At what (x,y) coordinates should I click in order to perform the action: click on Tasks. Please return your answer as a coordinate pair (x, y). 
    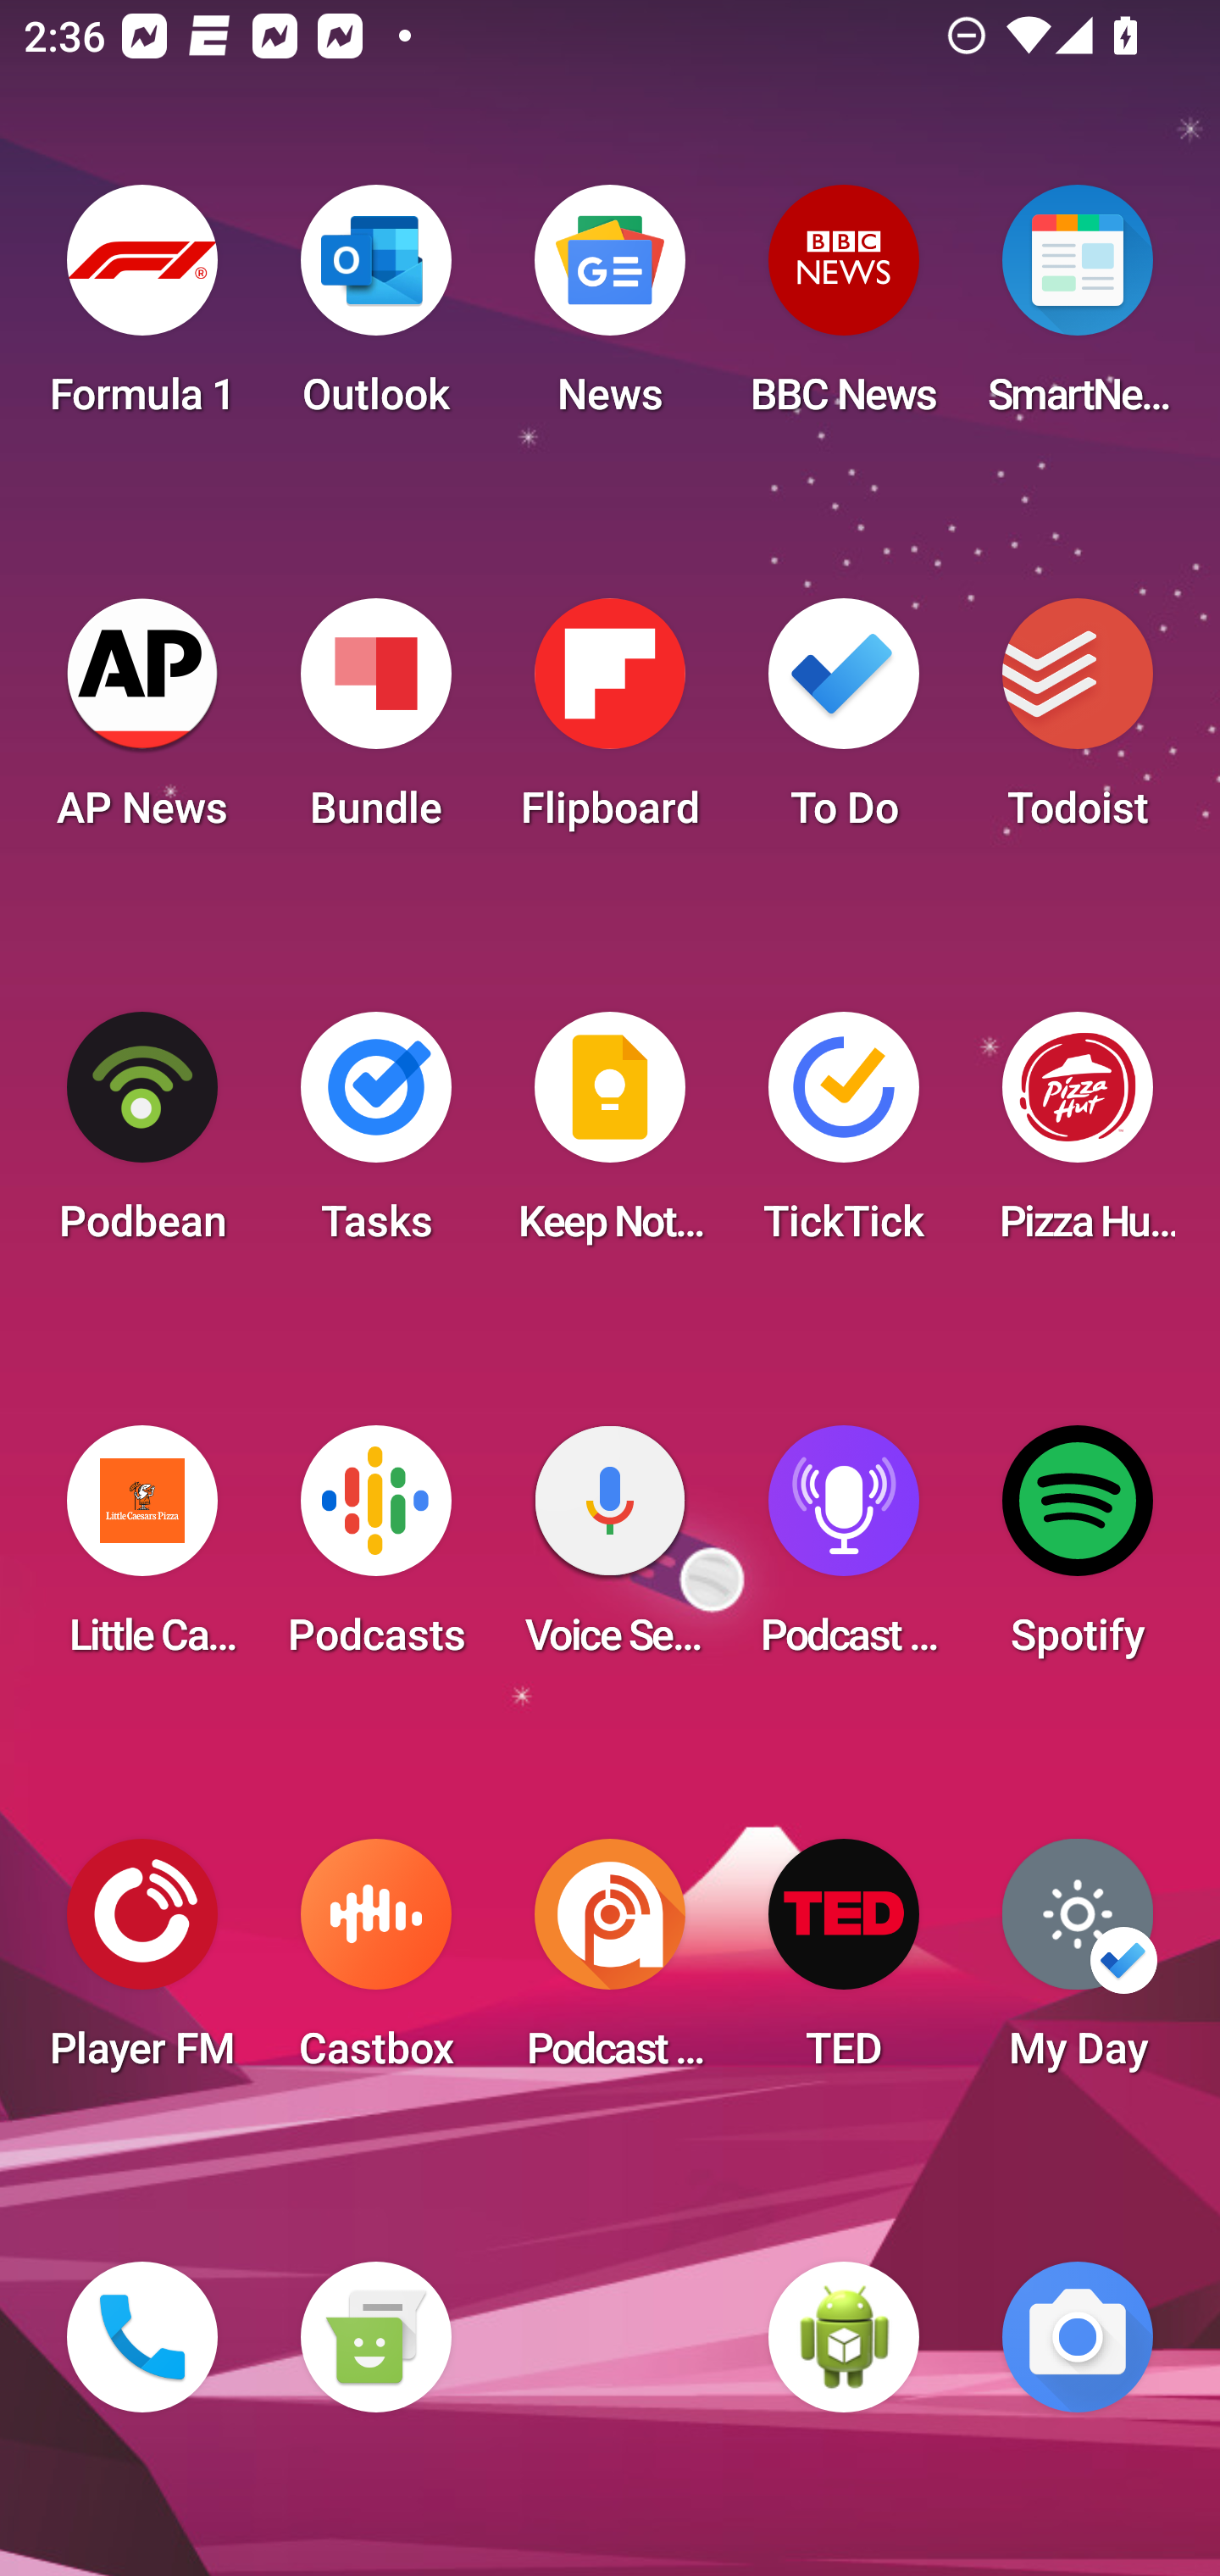
    Looking at the image, I should click on (375, 1137).